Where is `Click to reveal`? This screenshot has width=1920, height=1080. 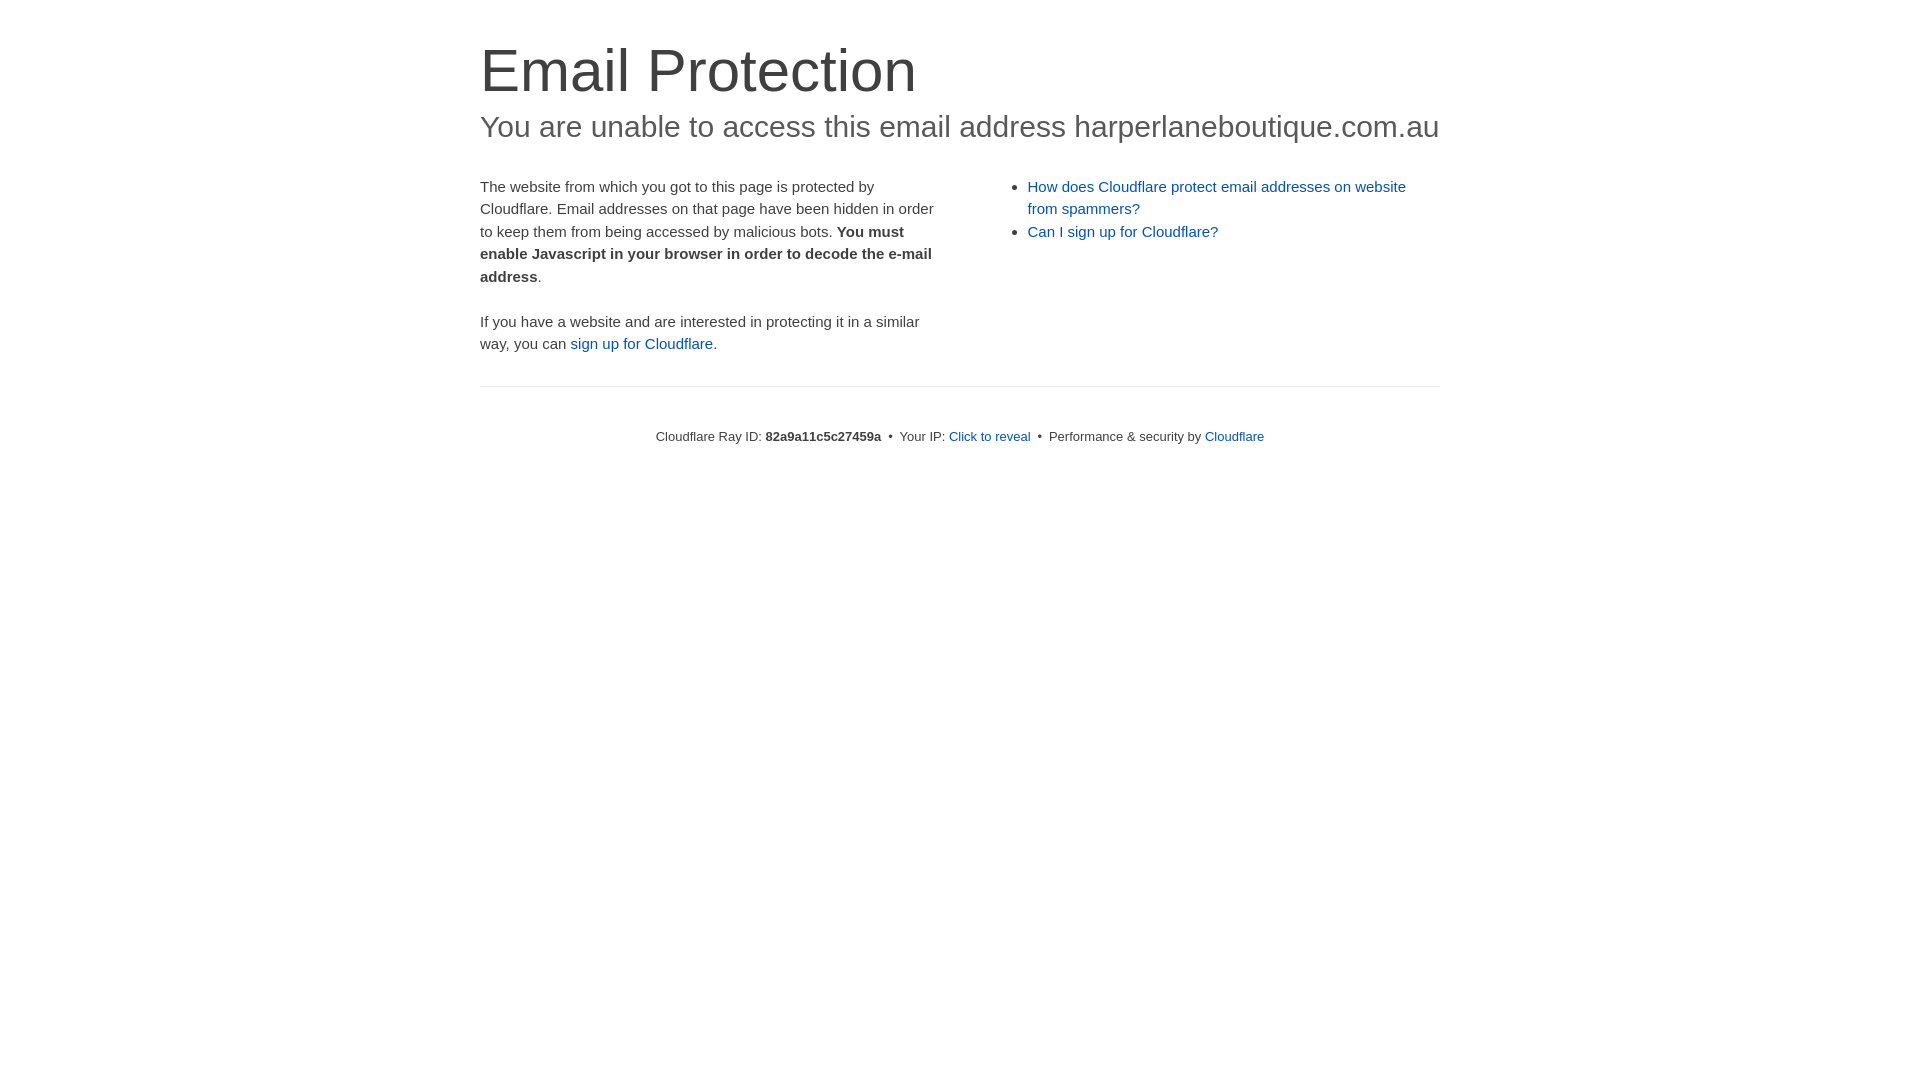
Click to reveal is located at coordinates (990, 436).